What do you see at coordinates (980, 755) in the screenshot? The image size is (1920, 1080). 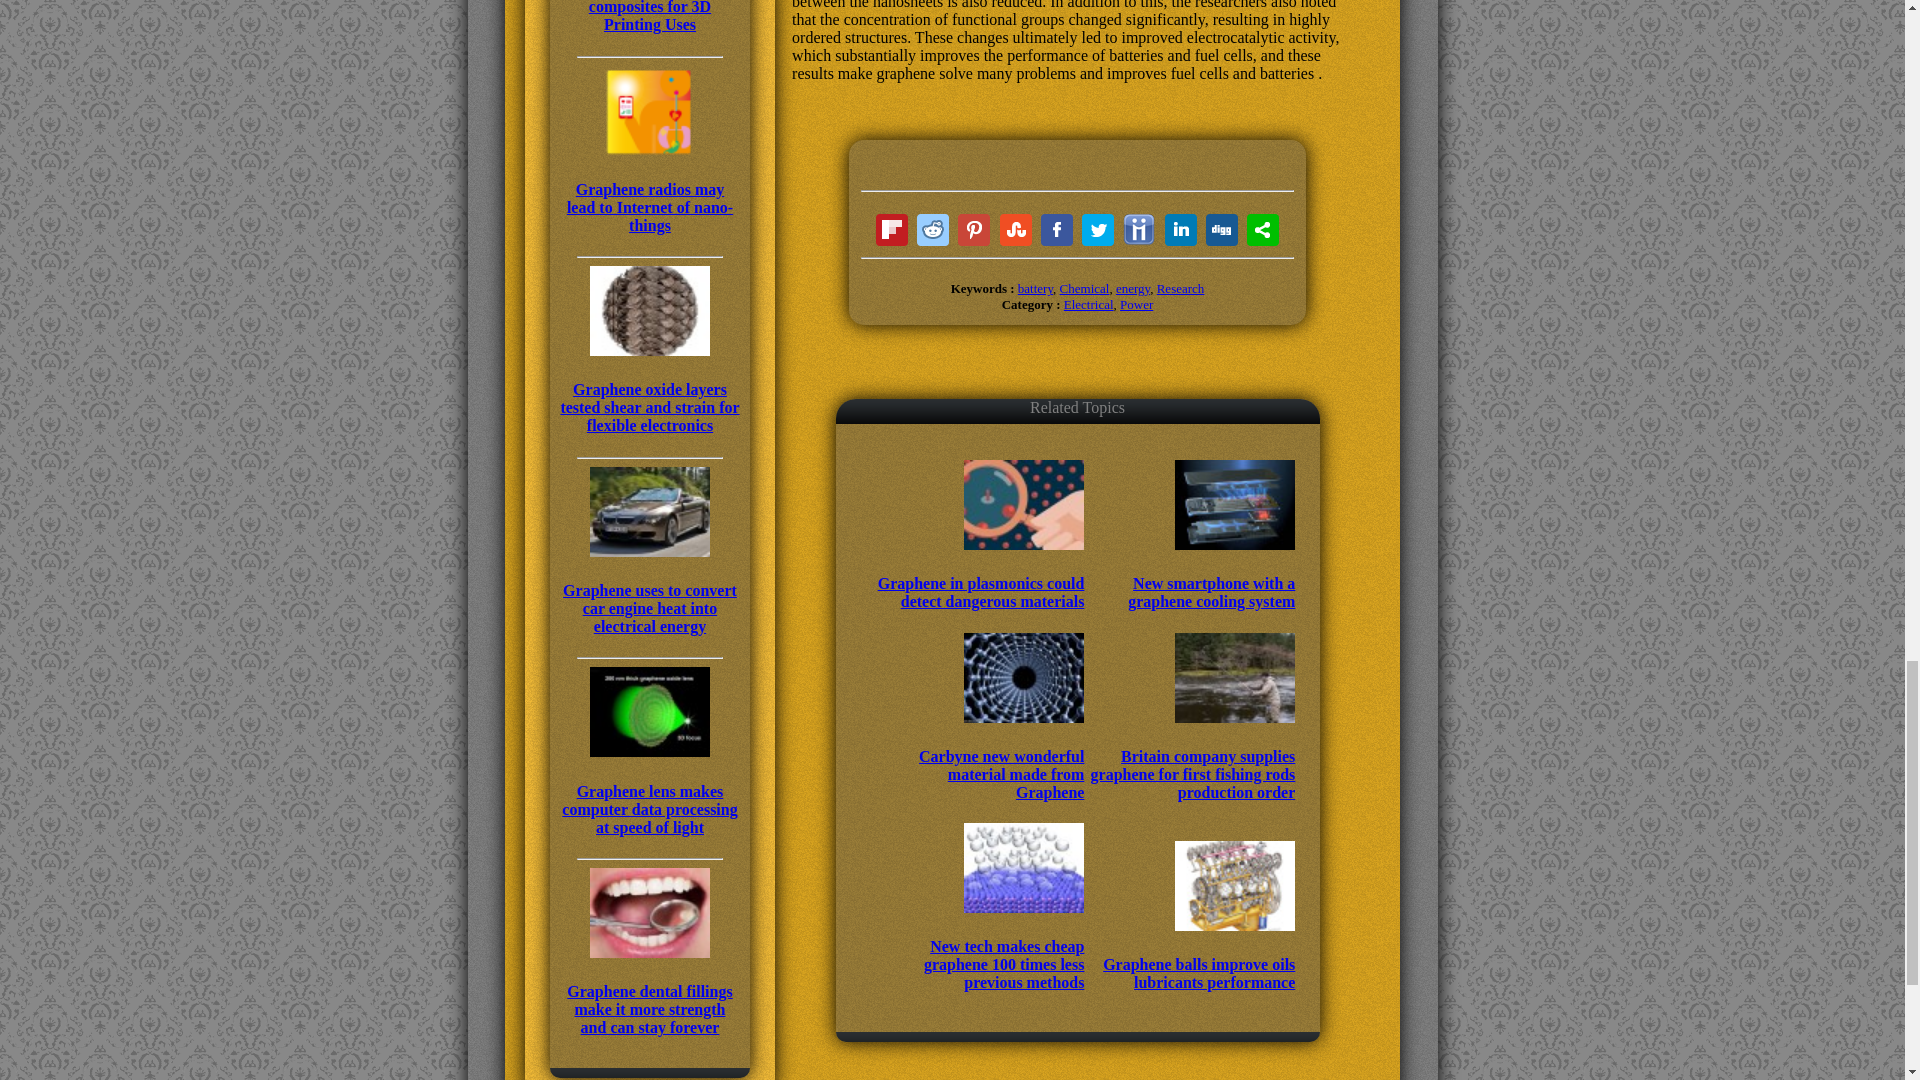 I see `Carbyne new wonderful material made from Graphene` at bounding box center [980, 755].